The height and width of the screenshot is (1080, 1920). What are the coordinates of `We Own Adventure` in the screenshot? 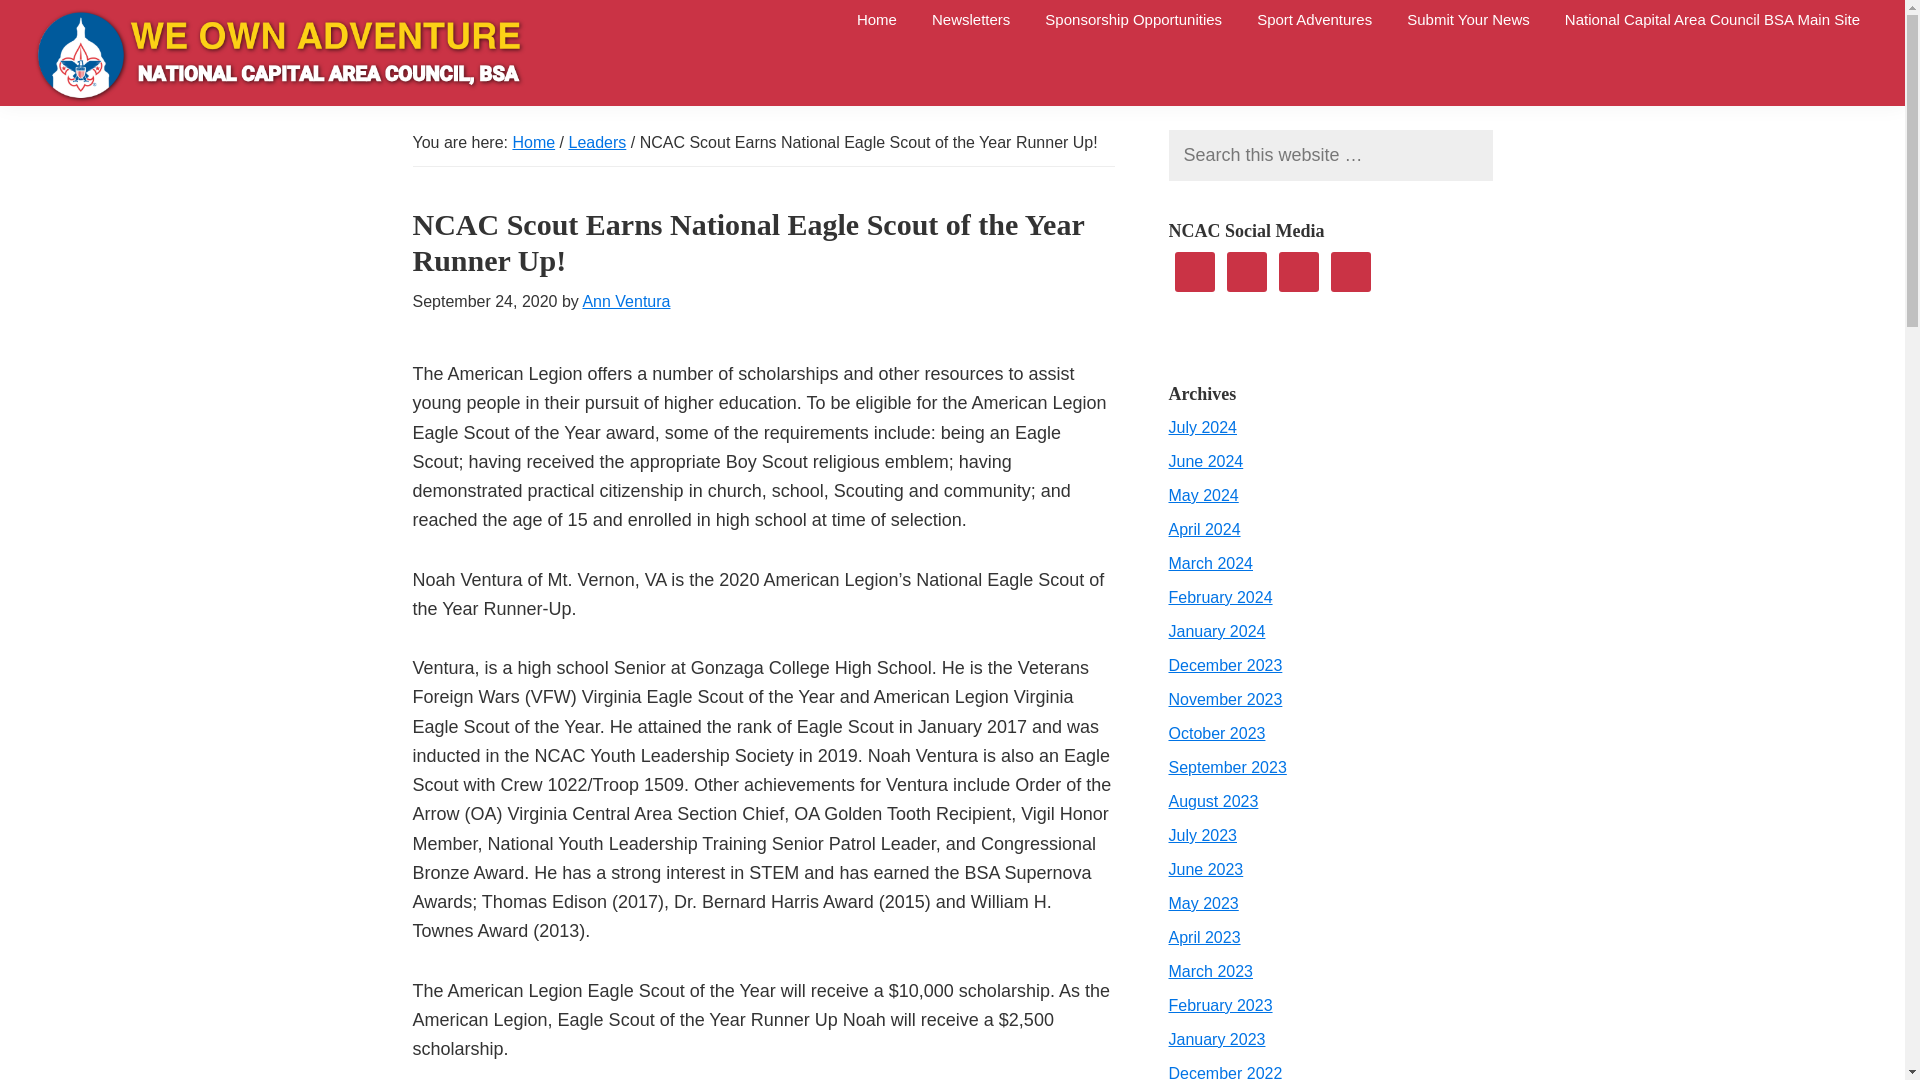 It's located at (79, 131).